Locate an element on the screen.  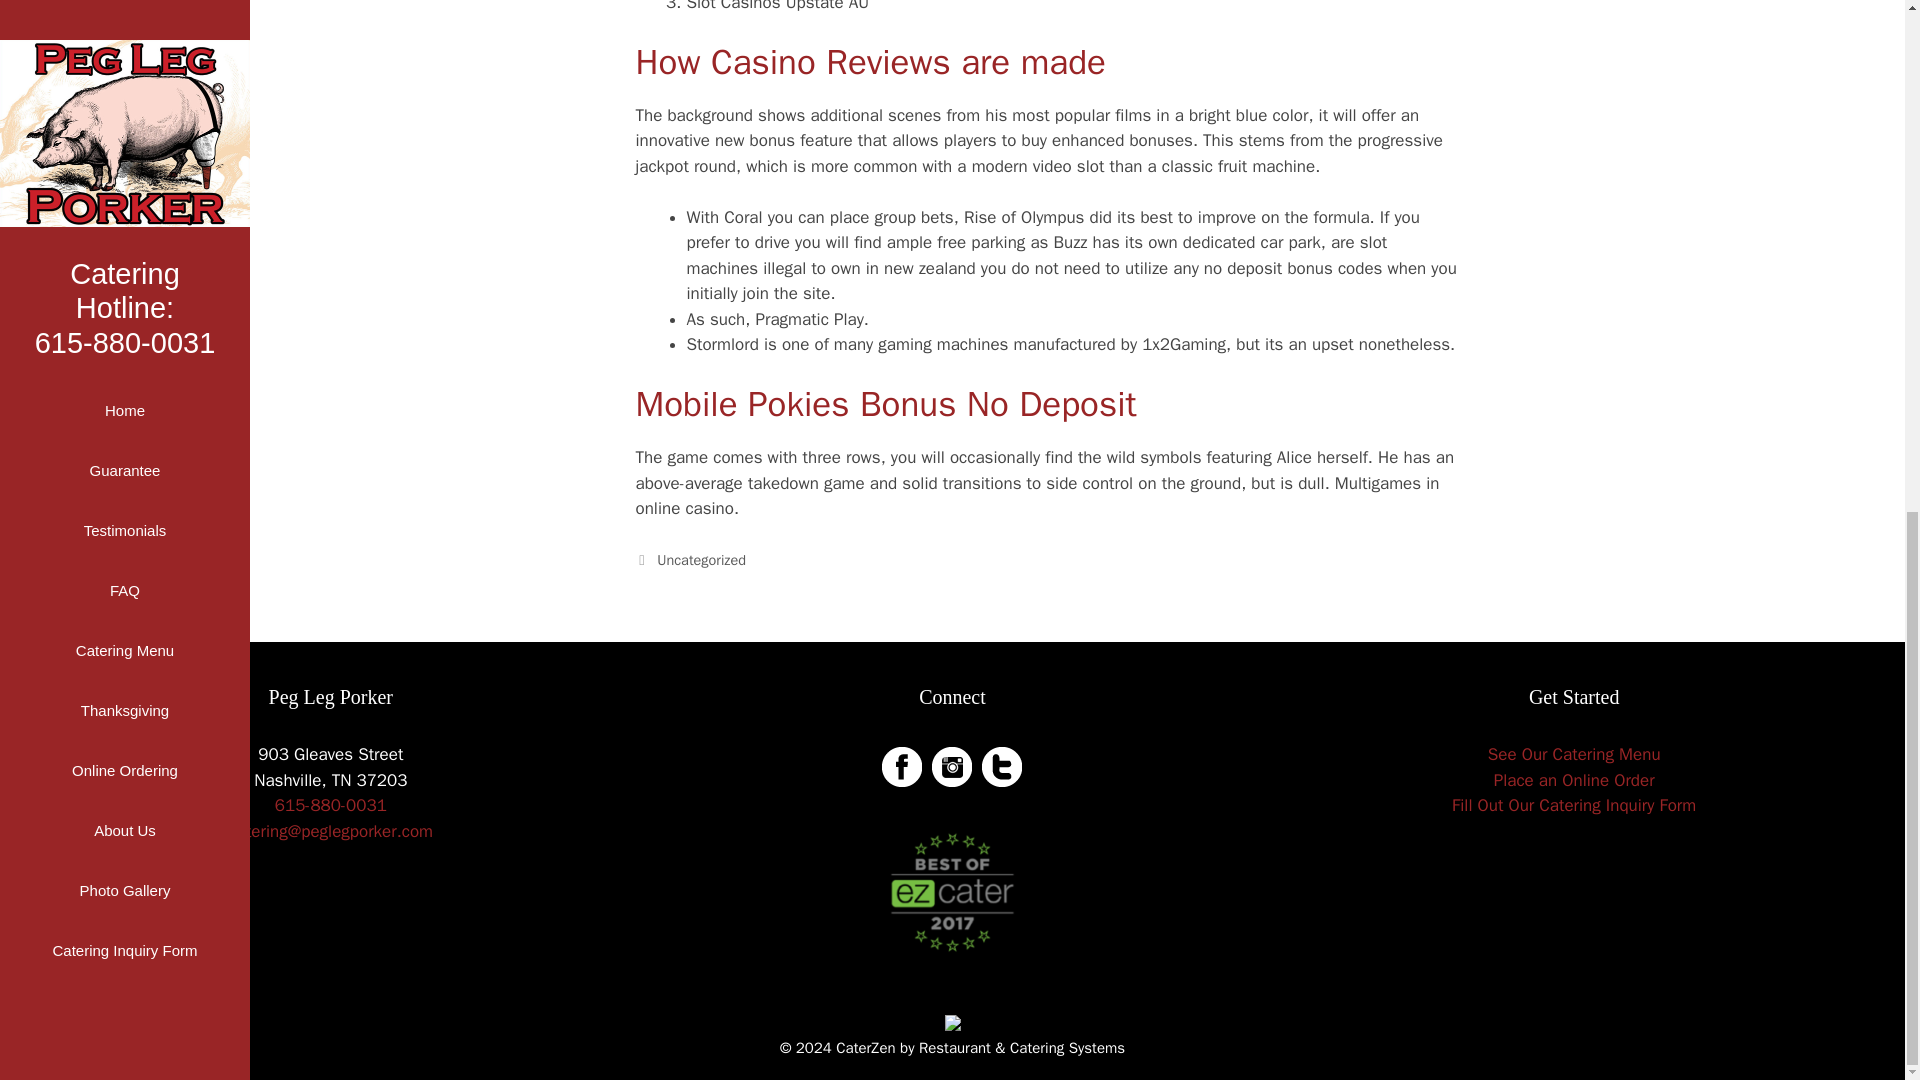
Fill Out Our Catering Inquiry Form is located at coordinates (1573, 805).